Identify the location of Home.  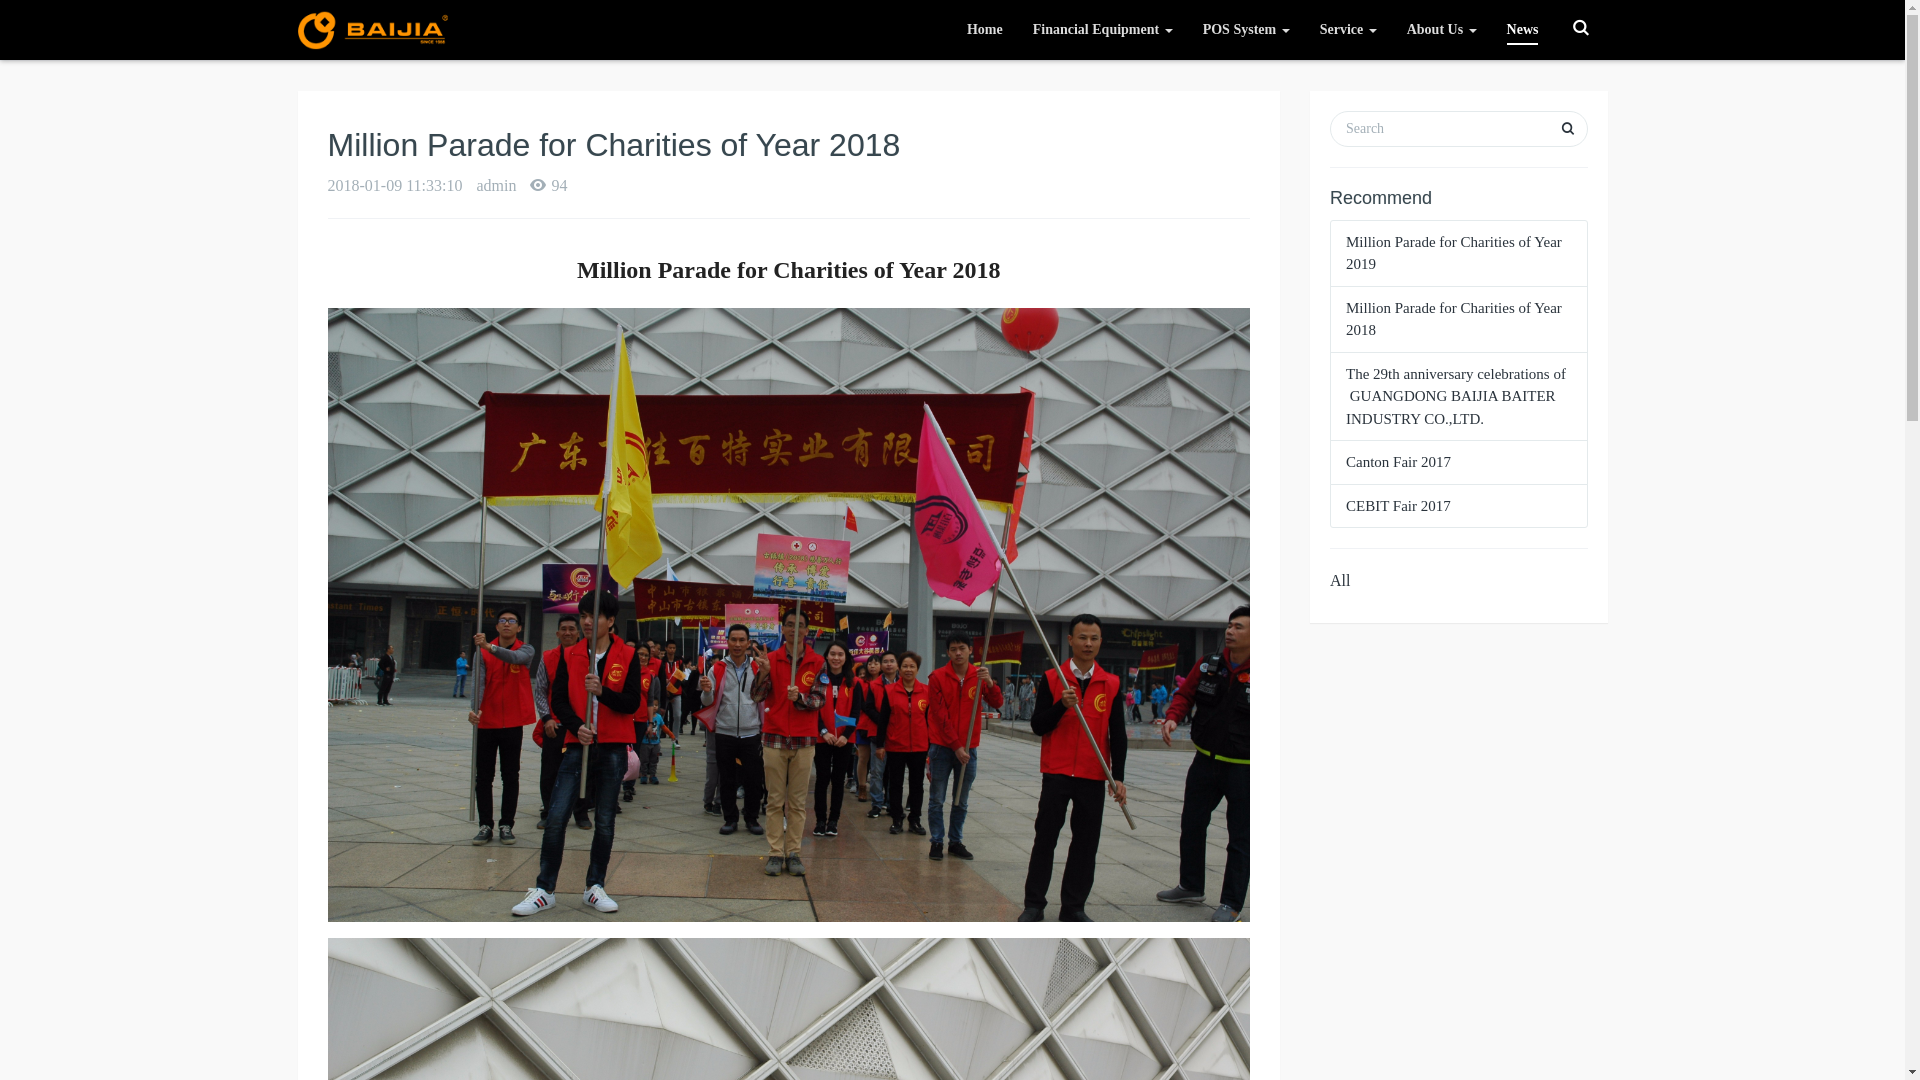
(984, 30).